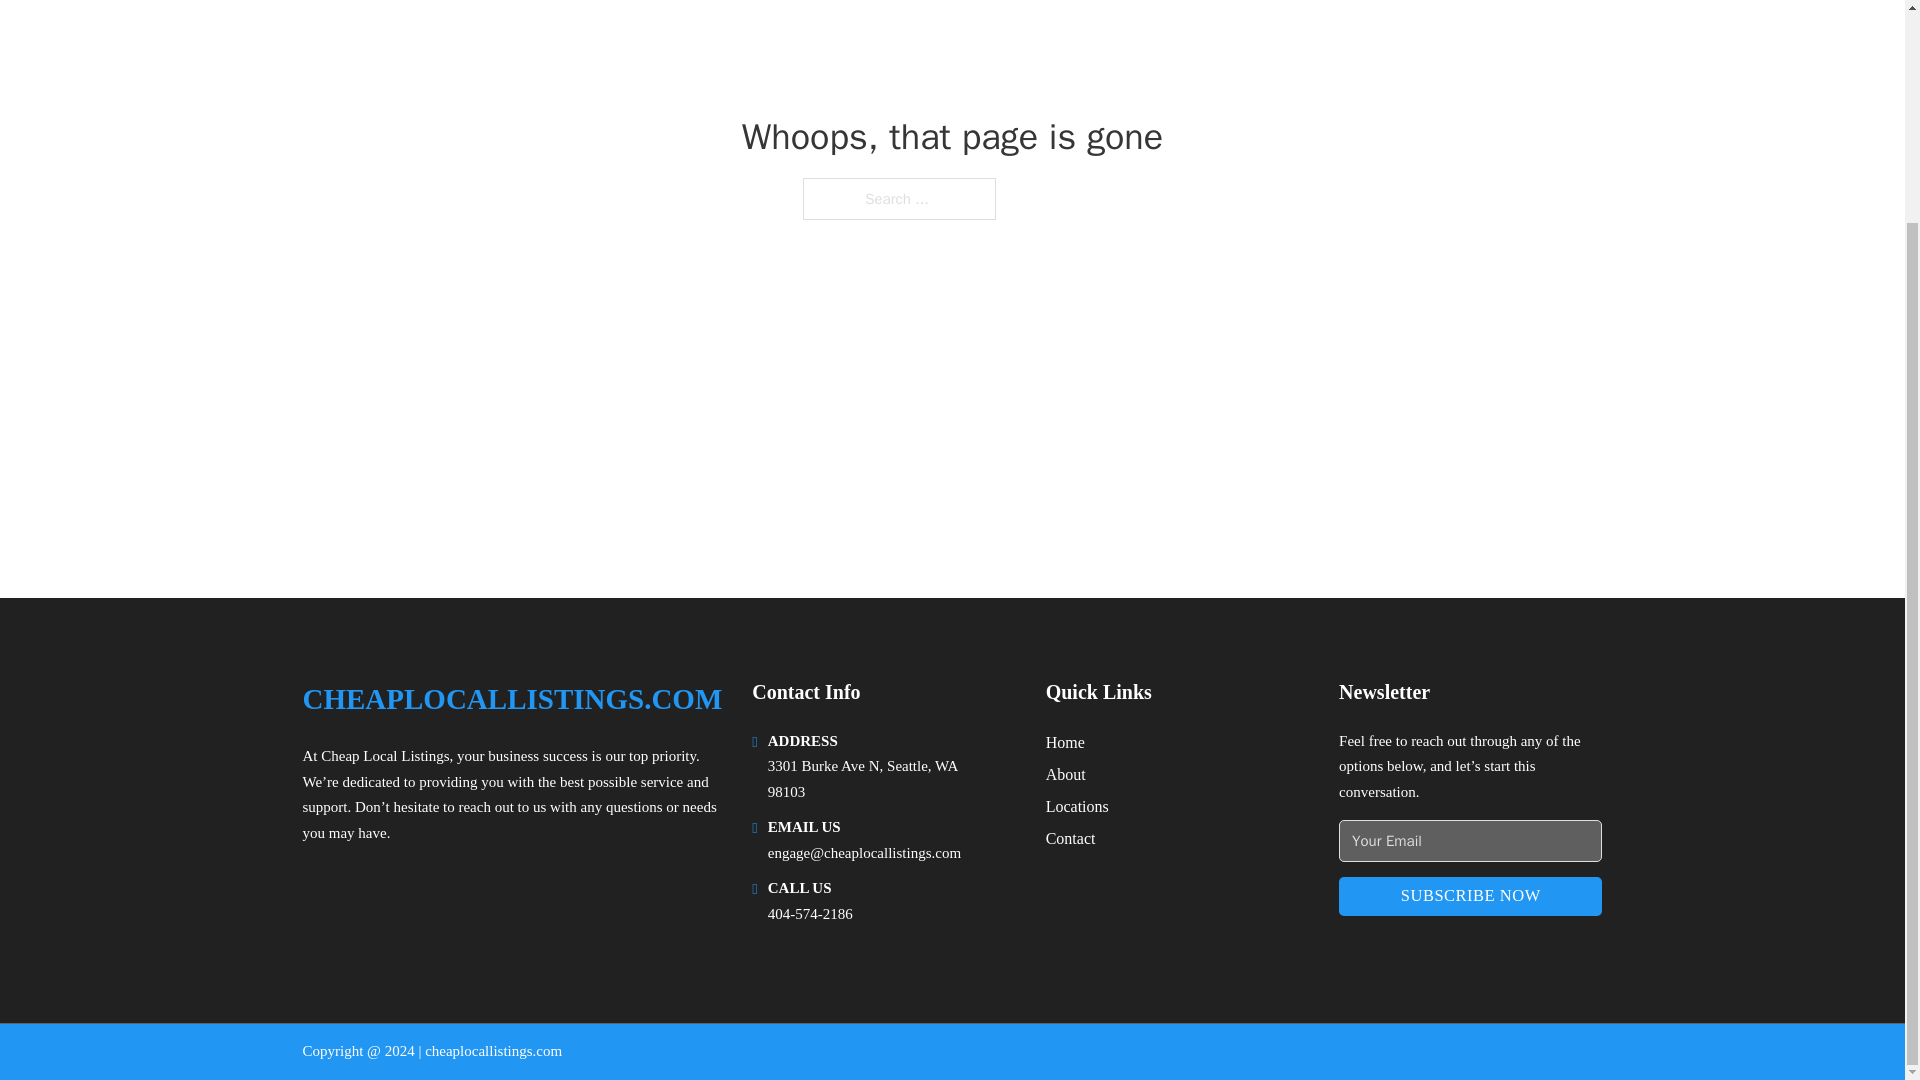  I want to click on Home, so click(1065, 742).